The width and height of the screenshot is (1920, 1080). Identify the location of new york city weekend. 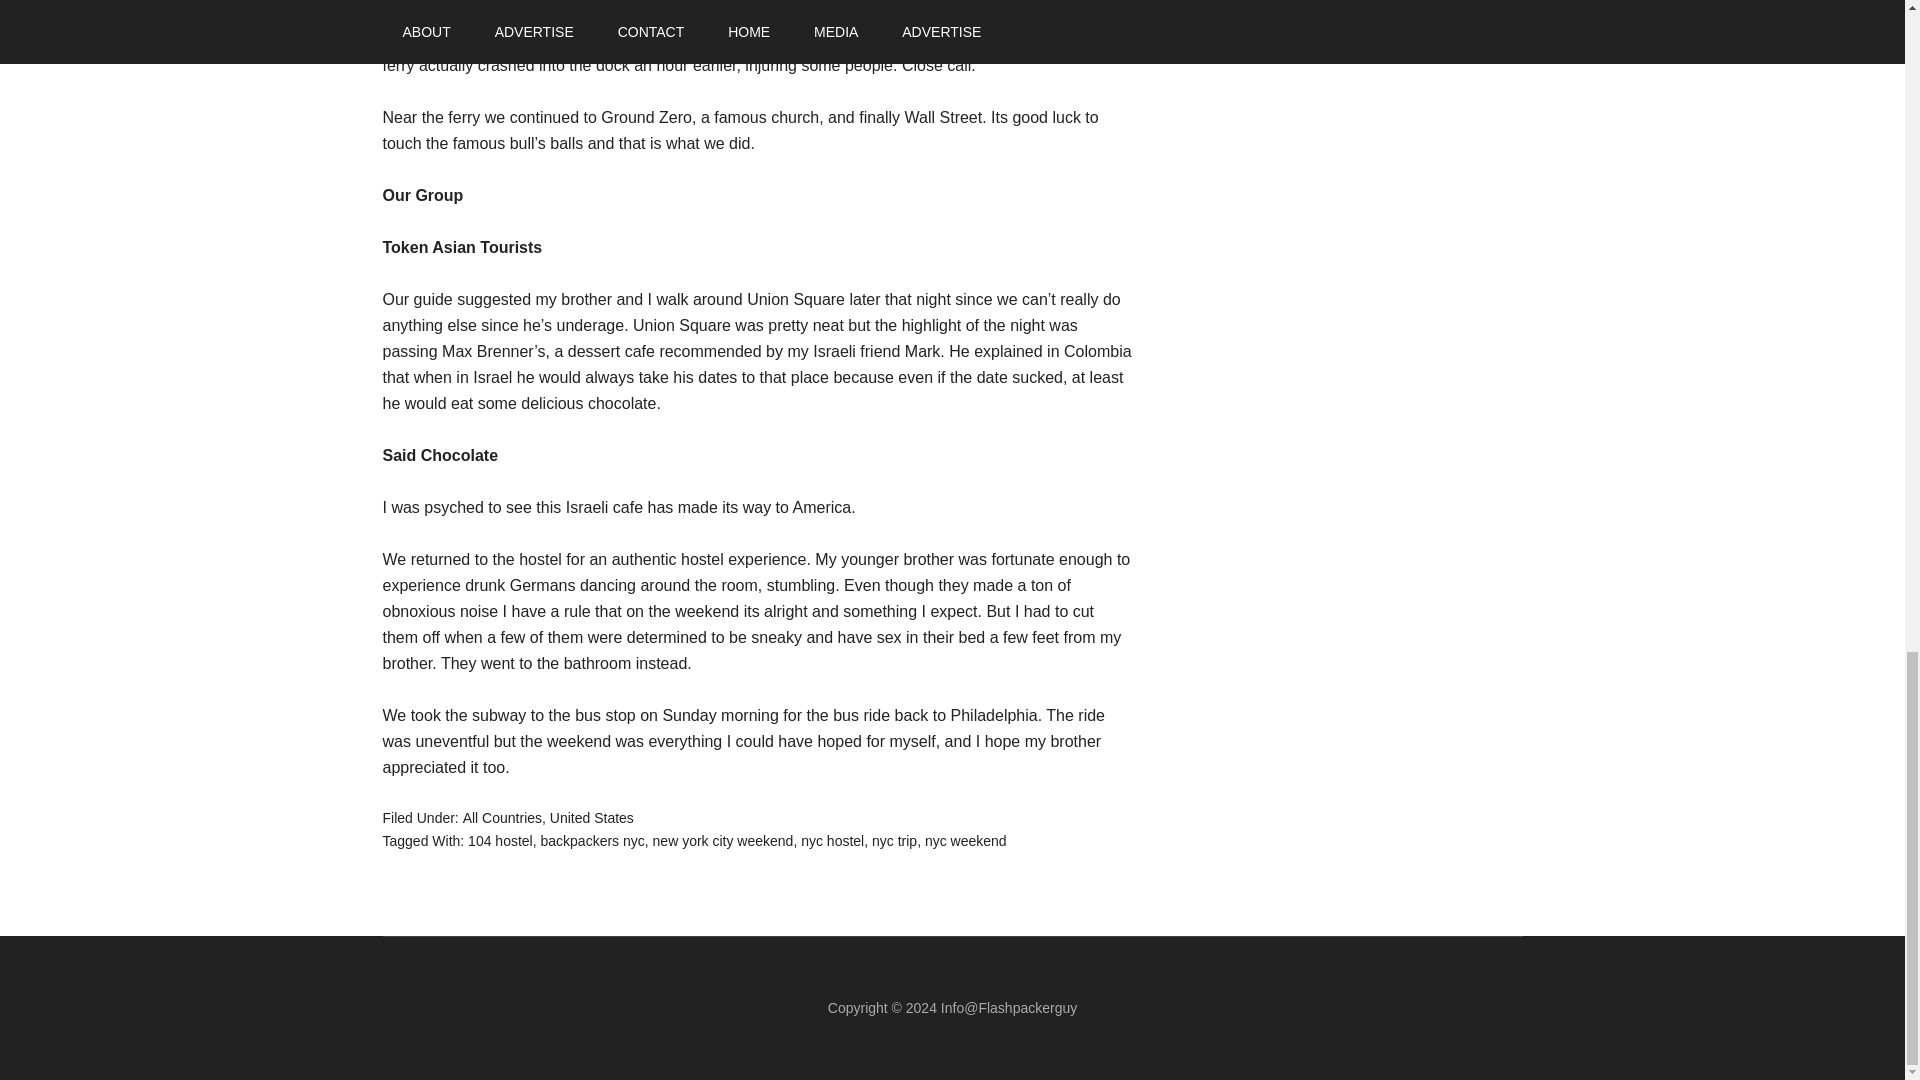
(723, 839).